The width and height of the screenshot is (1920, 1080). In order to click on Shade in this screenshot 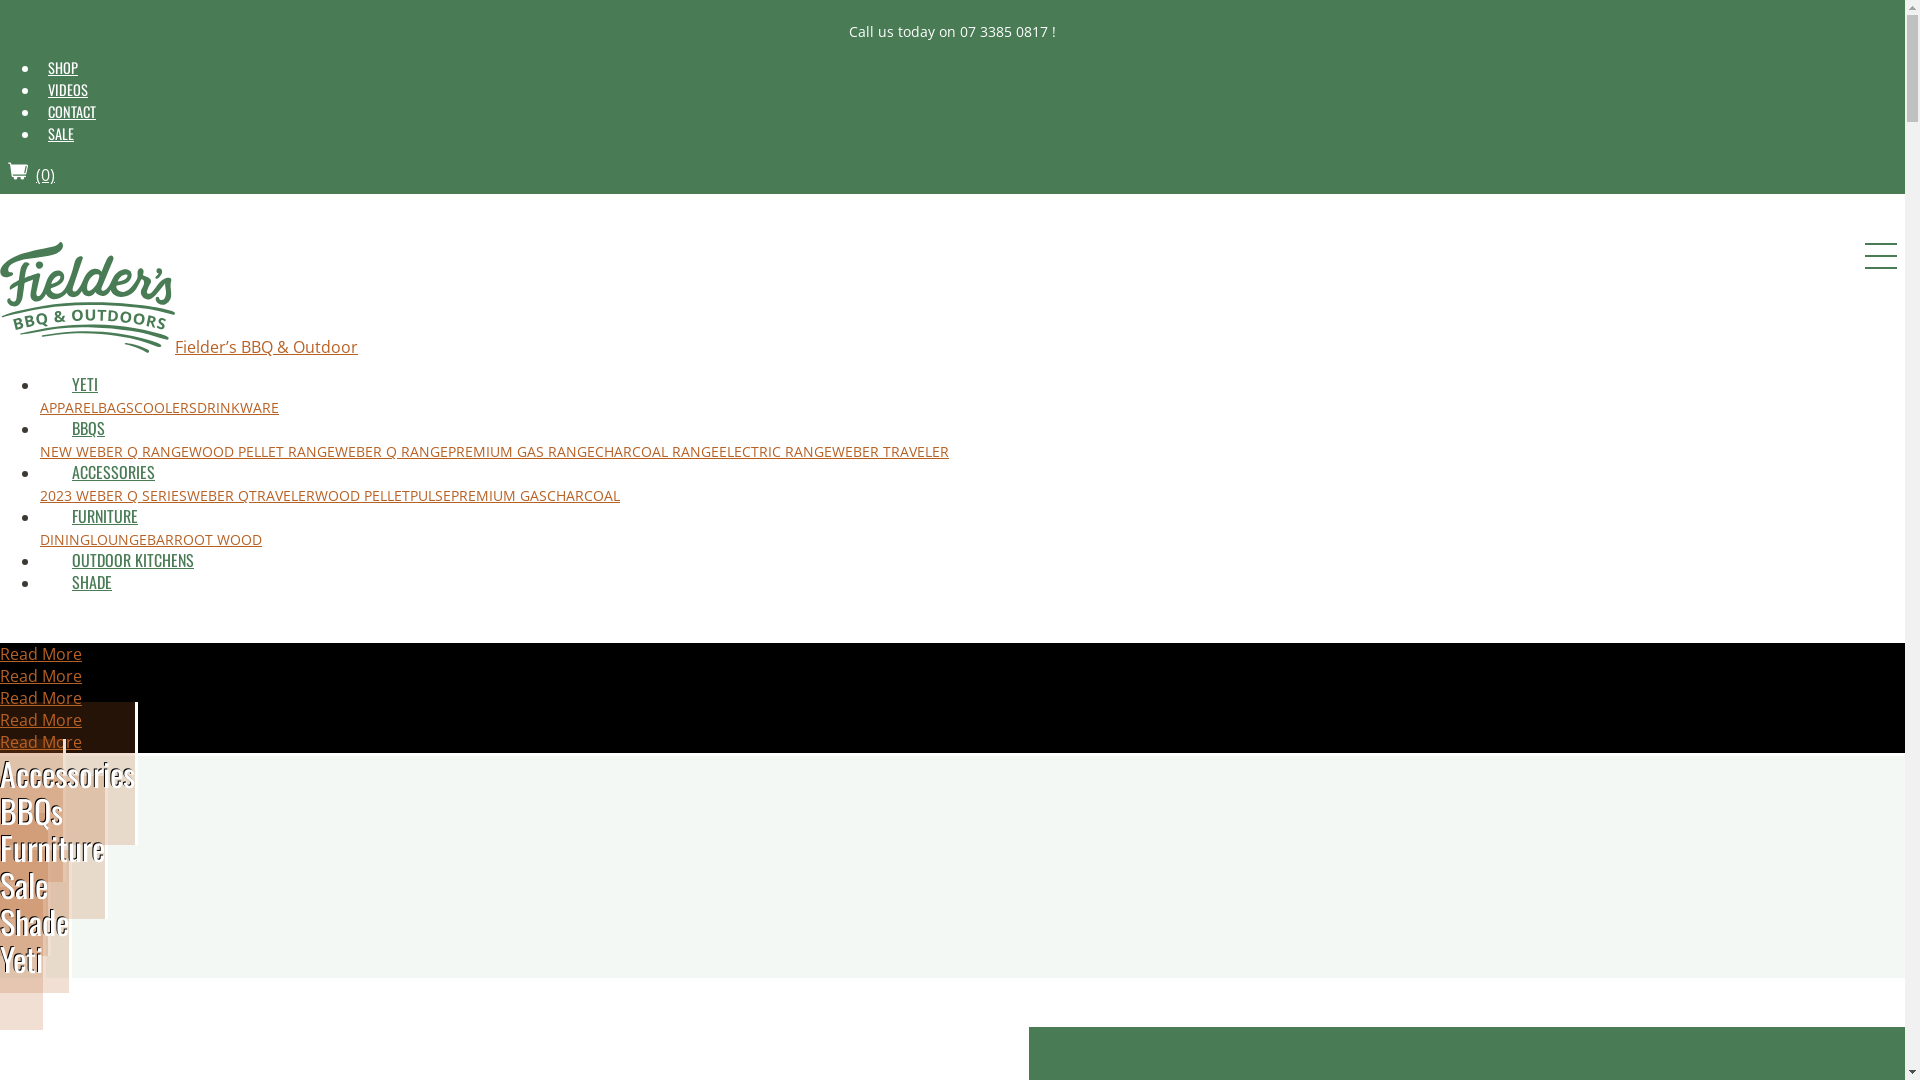, I will do `click(36, 922)`.